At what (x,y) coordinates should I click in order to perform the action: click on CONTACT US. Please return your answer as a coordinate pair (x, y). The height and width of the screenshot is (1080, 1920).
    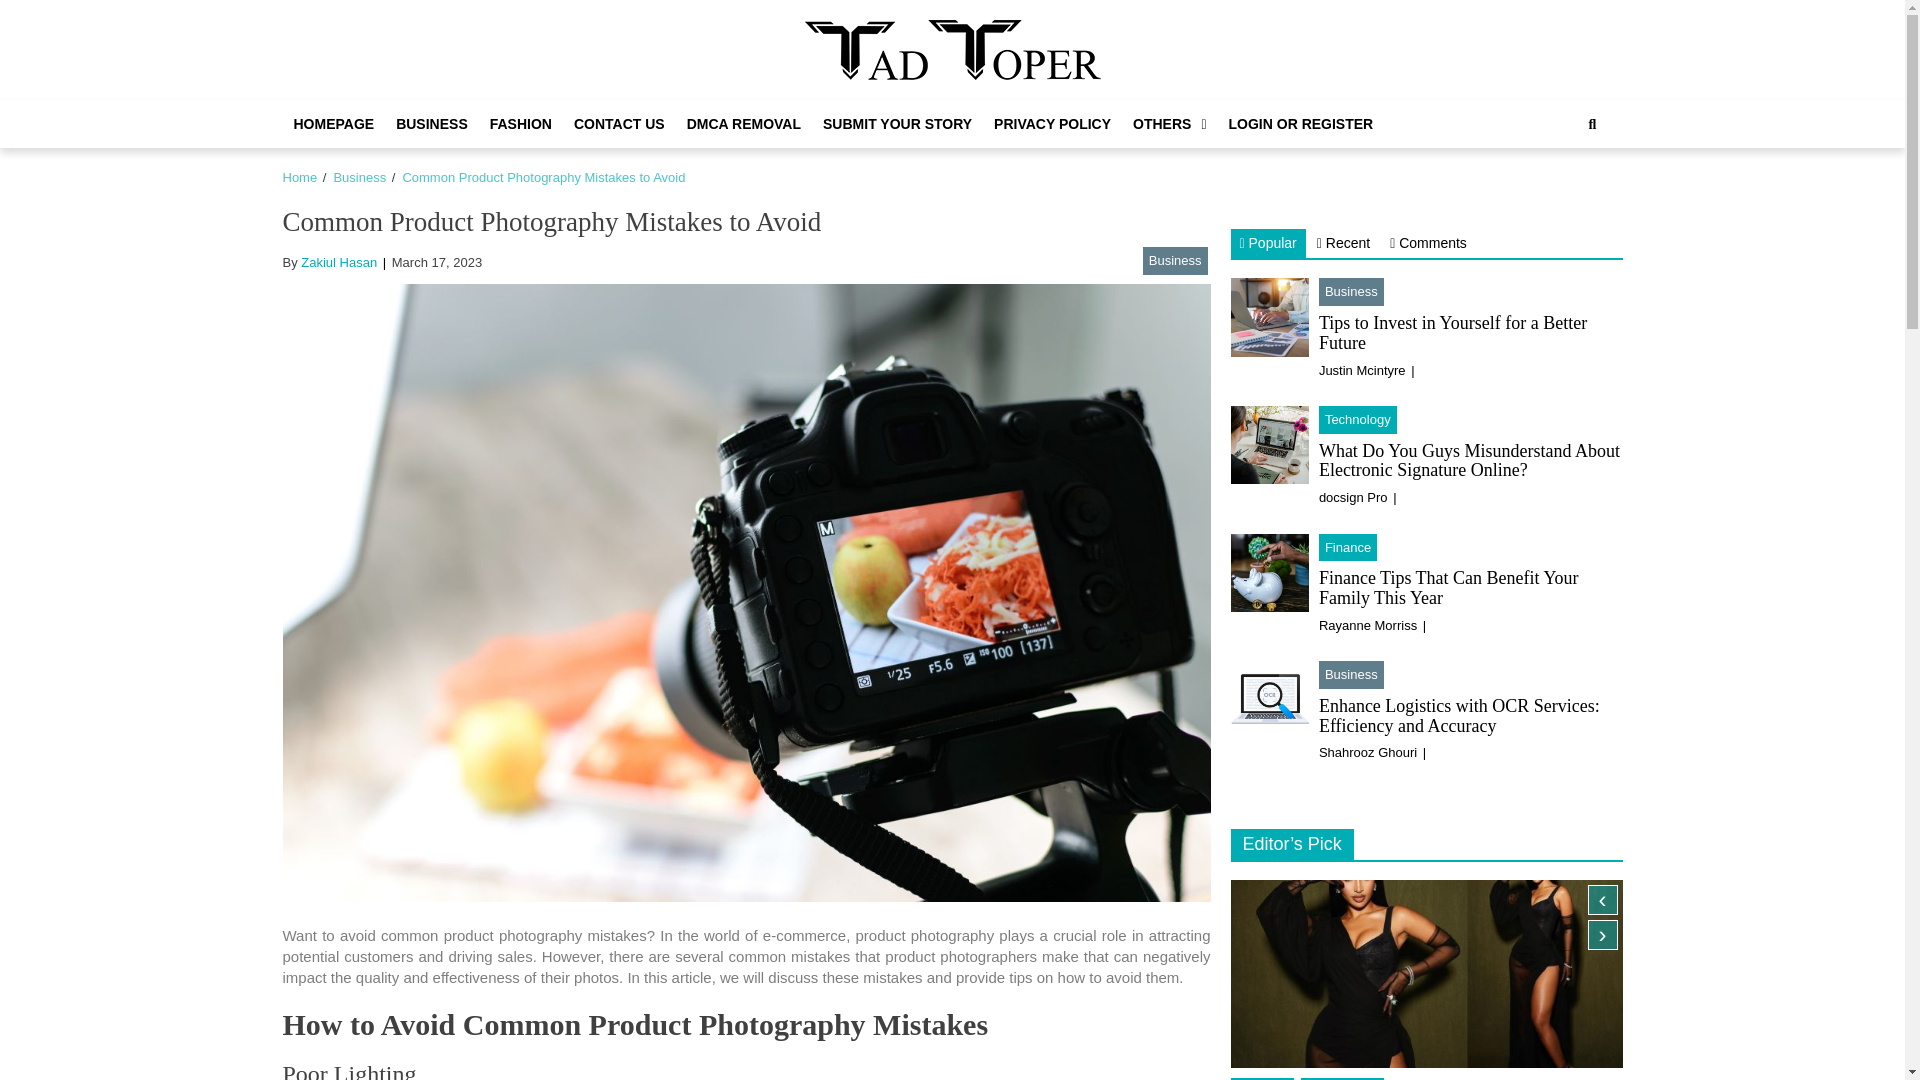
    Looking at the image, I should click on (618, 124).